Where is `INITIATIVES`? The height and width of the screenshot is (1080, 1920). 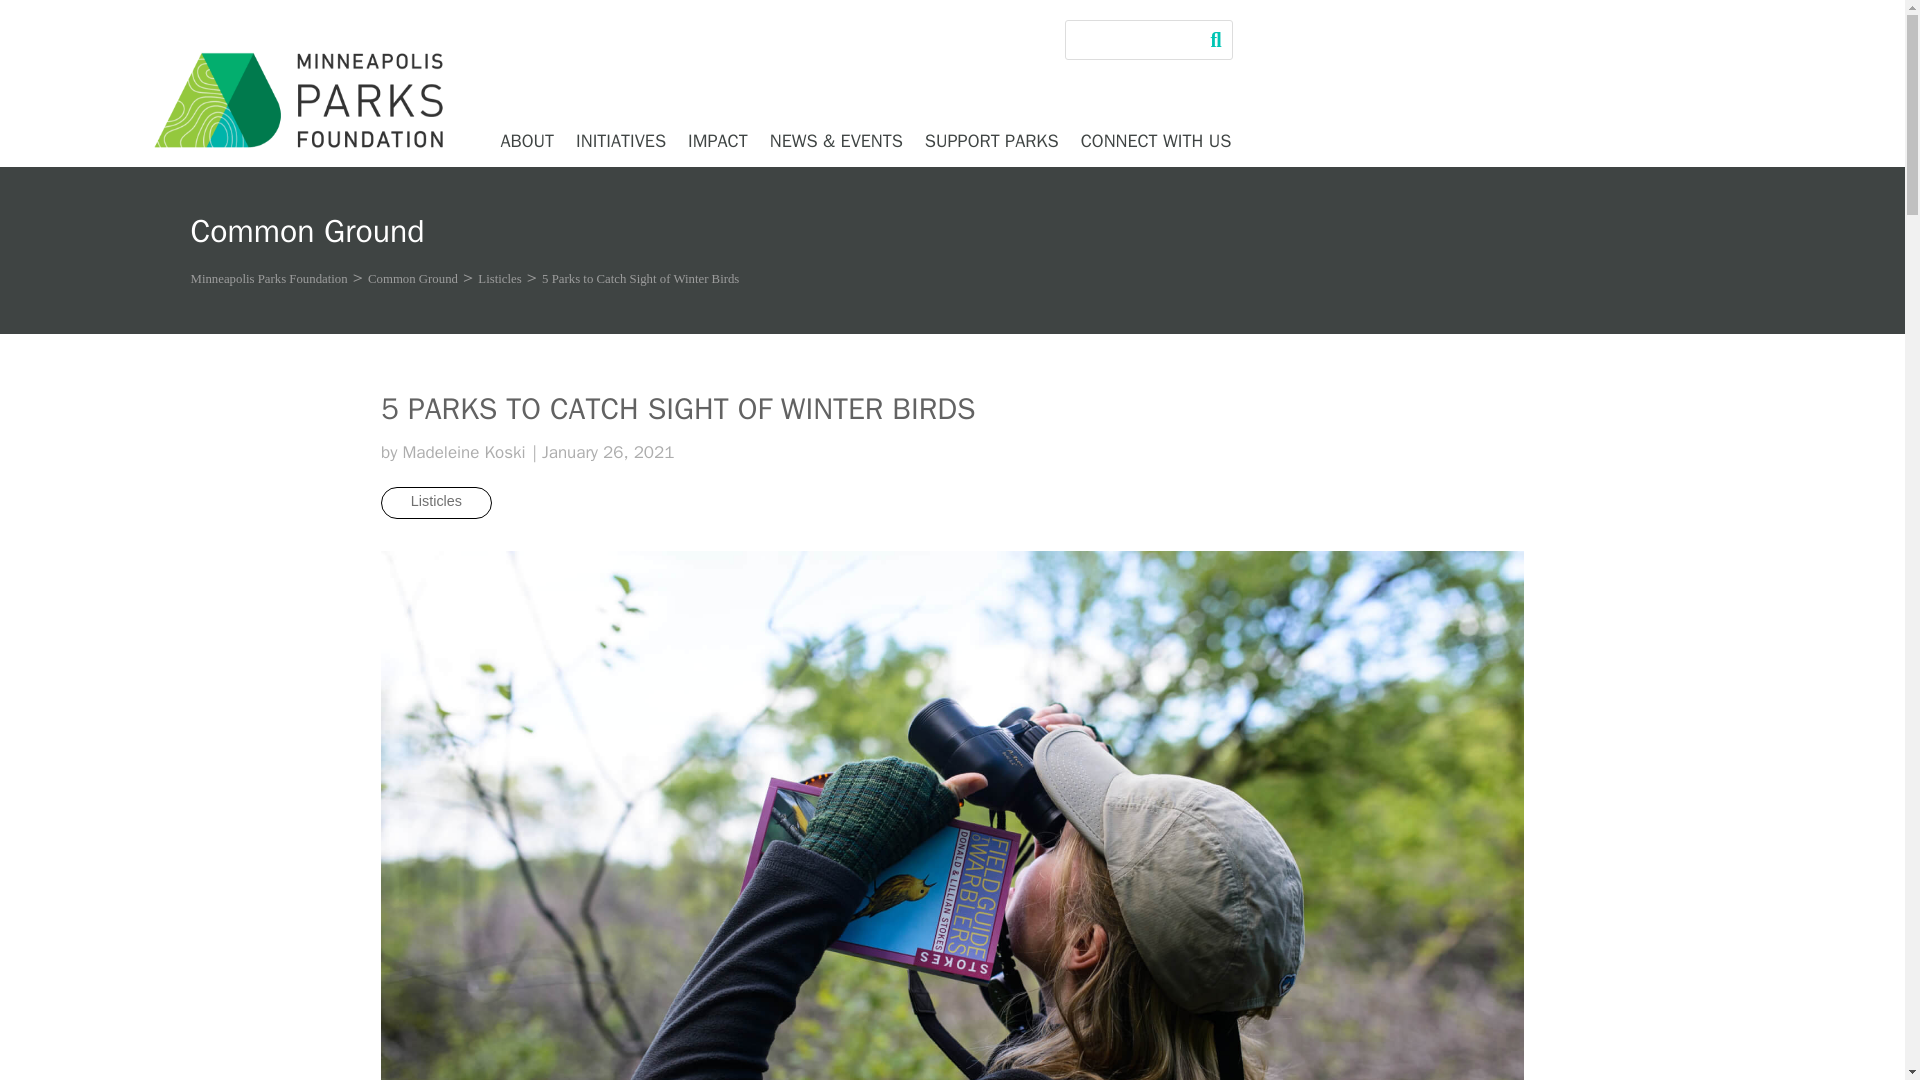 INITIATIVES is located at coordinates (621, 140).